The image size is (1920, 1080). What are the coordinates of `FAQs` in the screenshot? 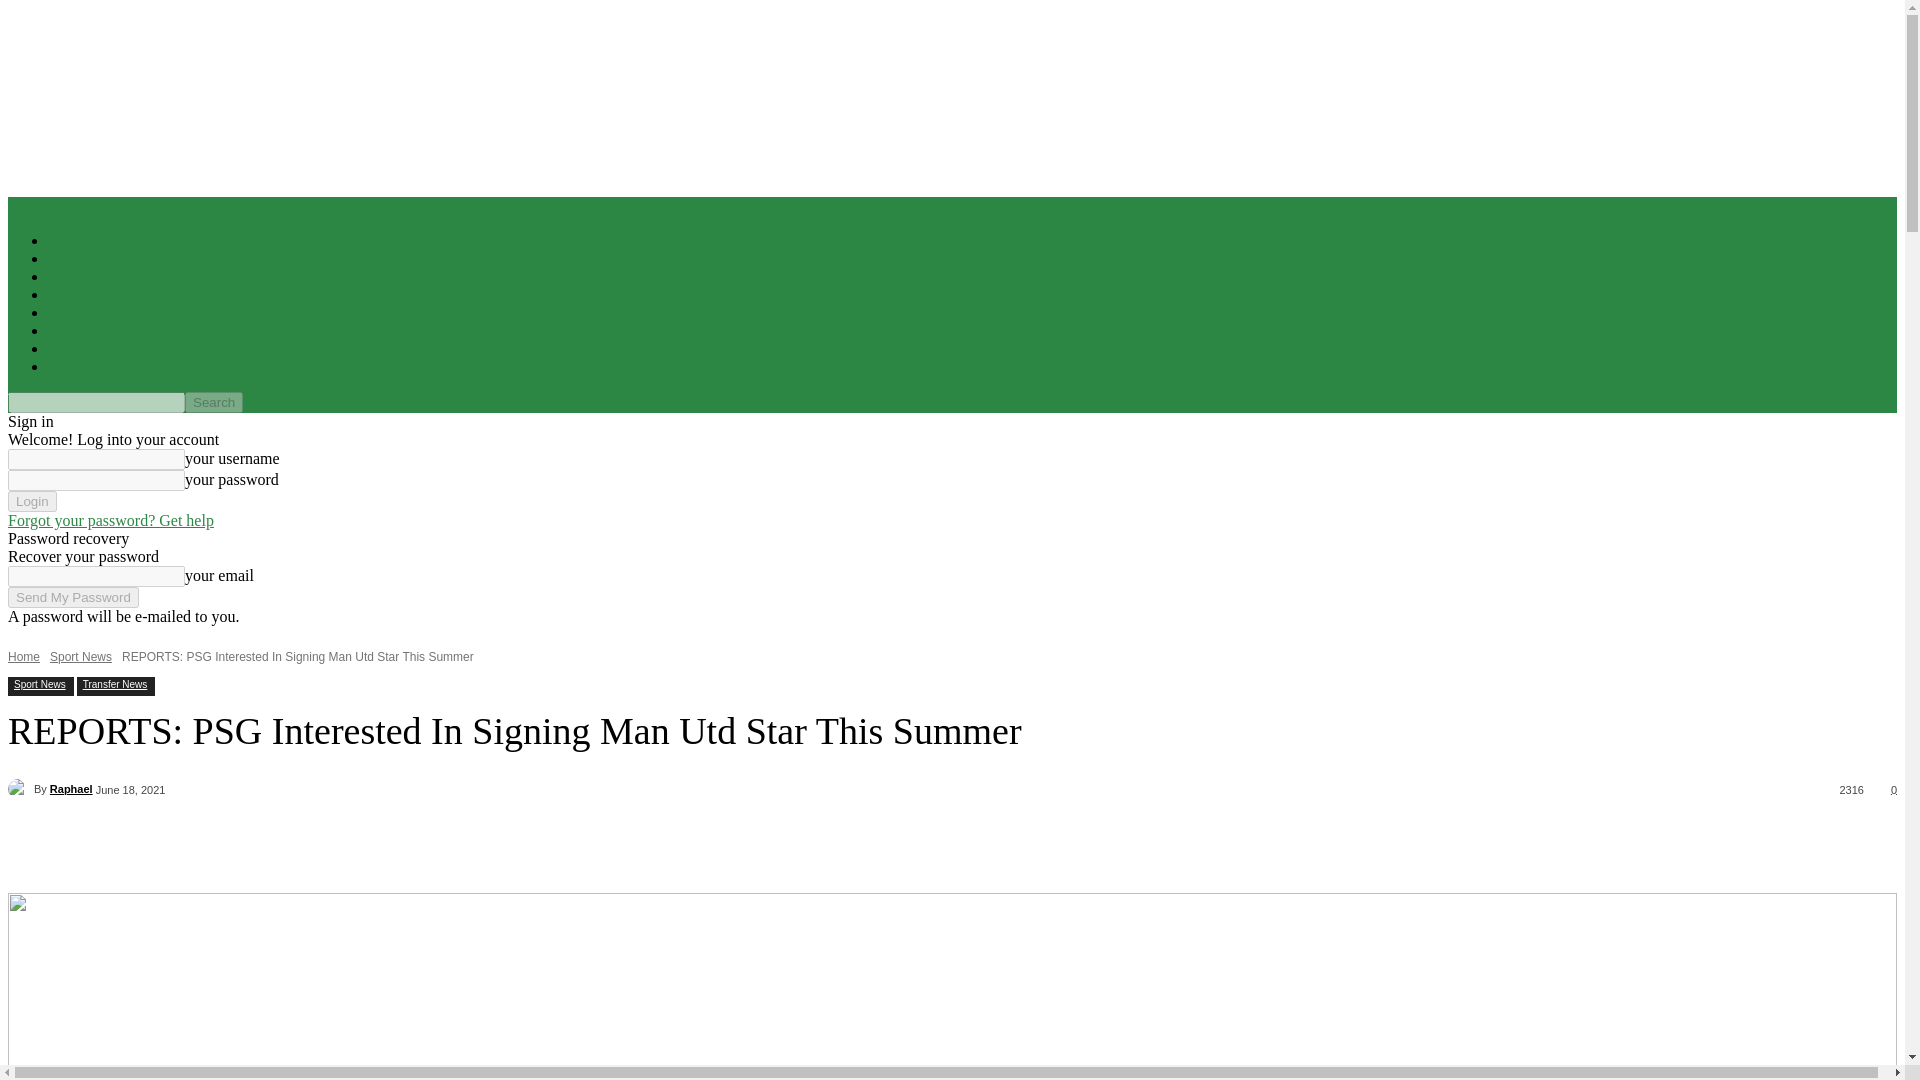 It's located at (66, 366).